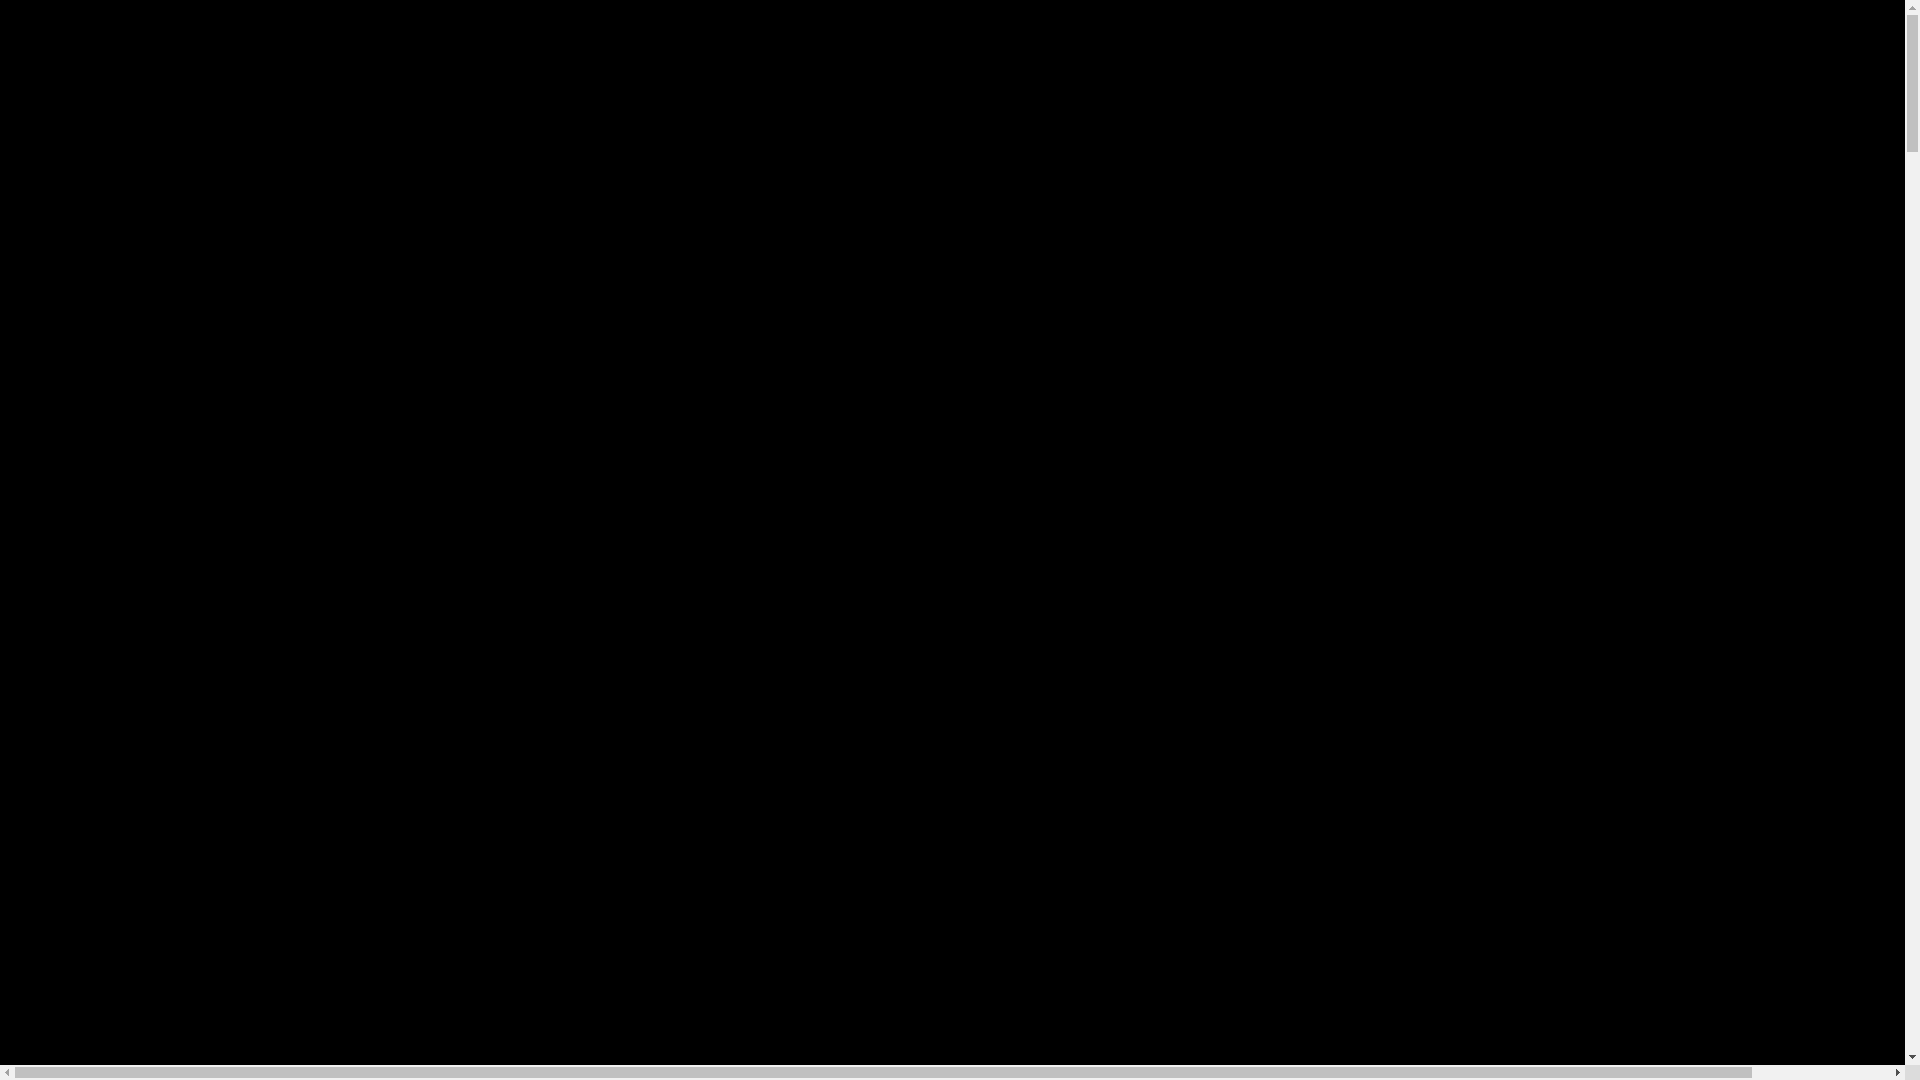 The width and height of the screenshot is (1920, 1080). I want to click on Chronik, so click(114, 178).